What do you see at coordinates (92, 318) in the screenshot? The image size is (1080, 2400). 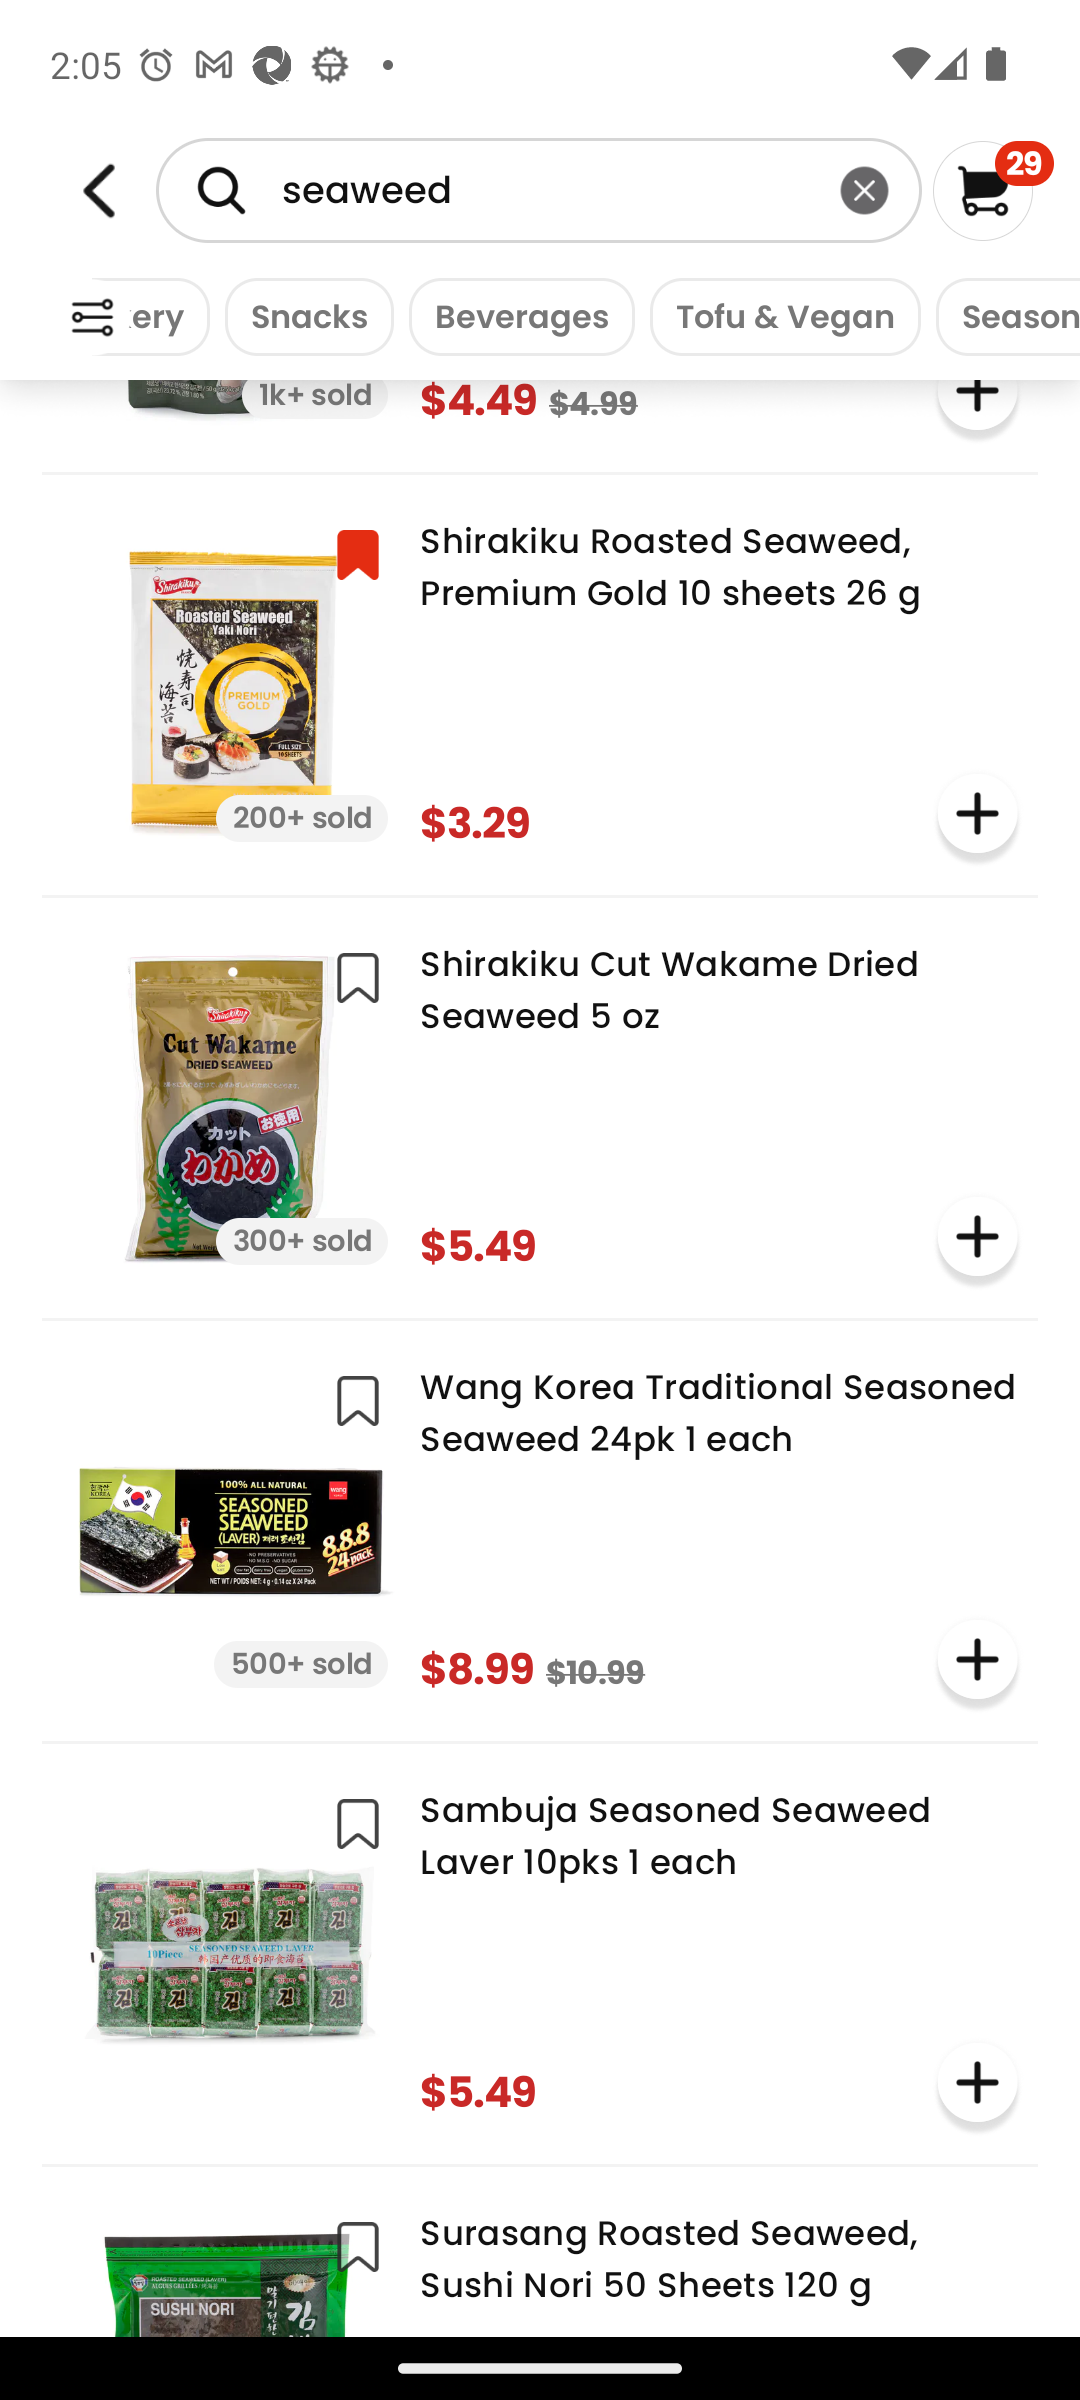 I see `Weee!` at bounding box center [92, 318].